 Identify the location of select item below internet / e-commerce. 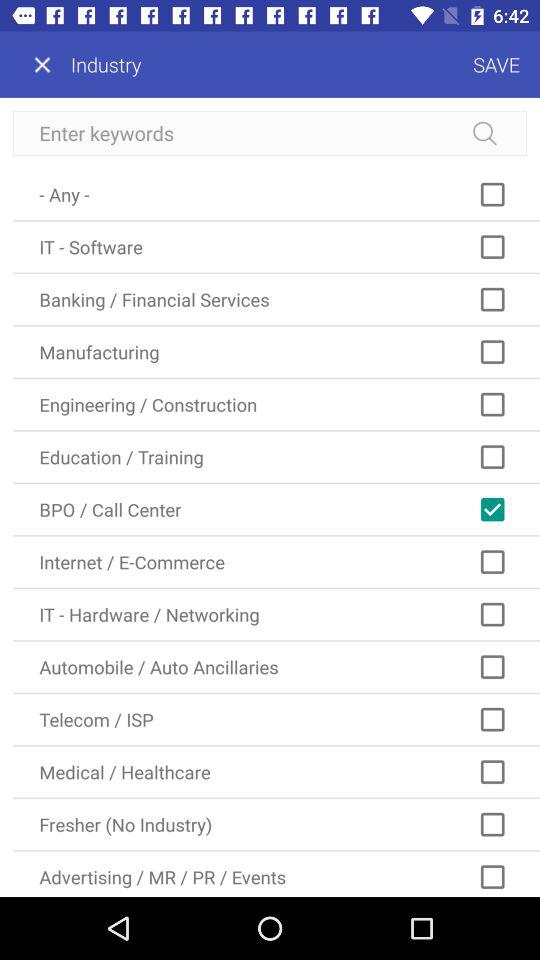
(276, 614).